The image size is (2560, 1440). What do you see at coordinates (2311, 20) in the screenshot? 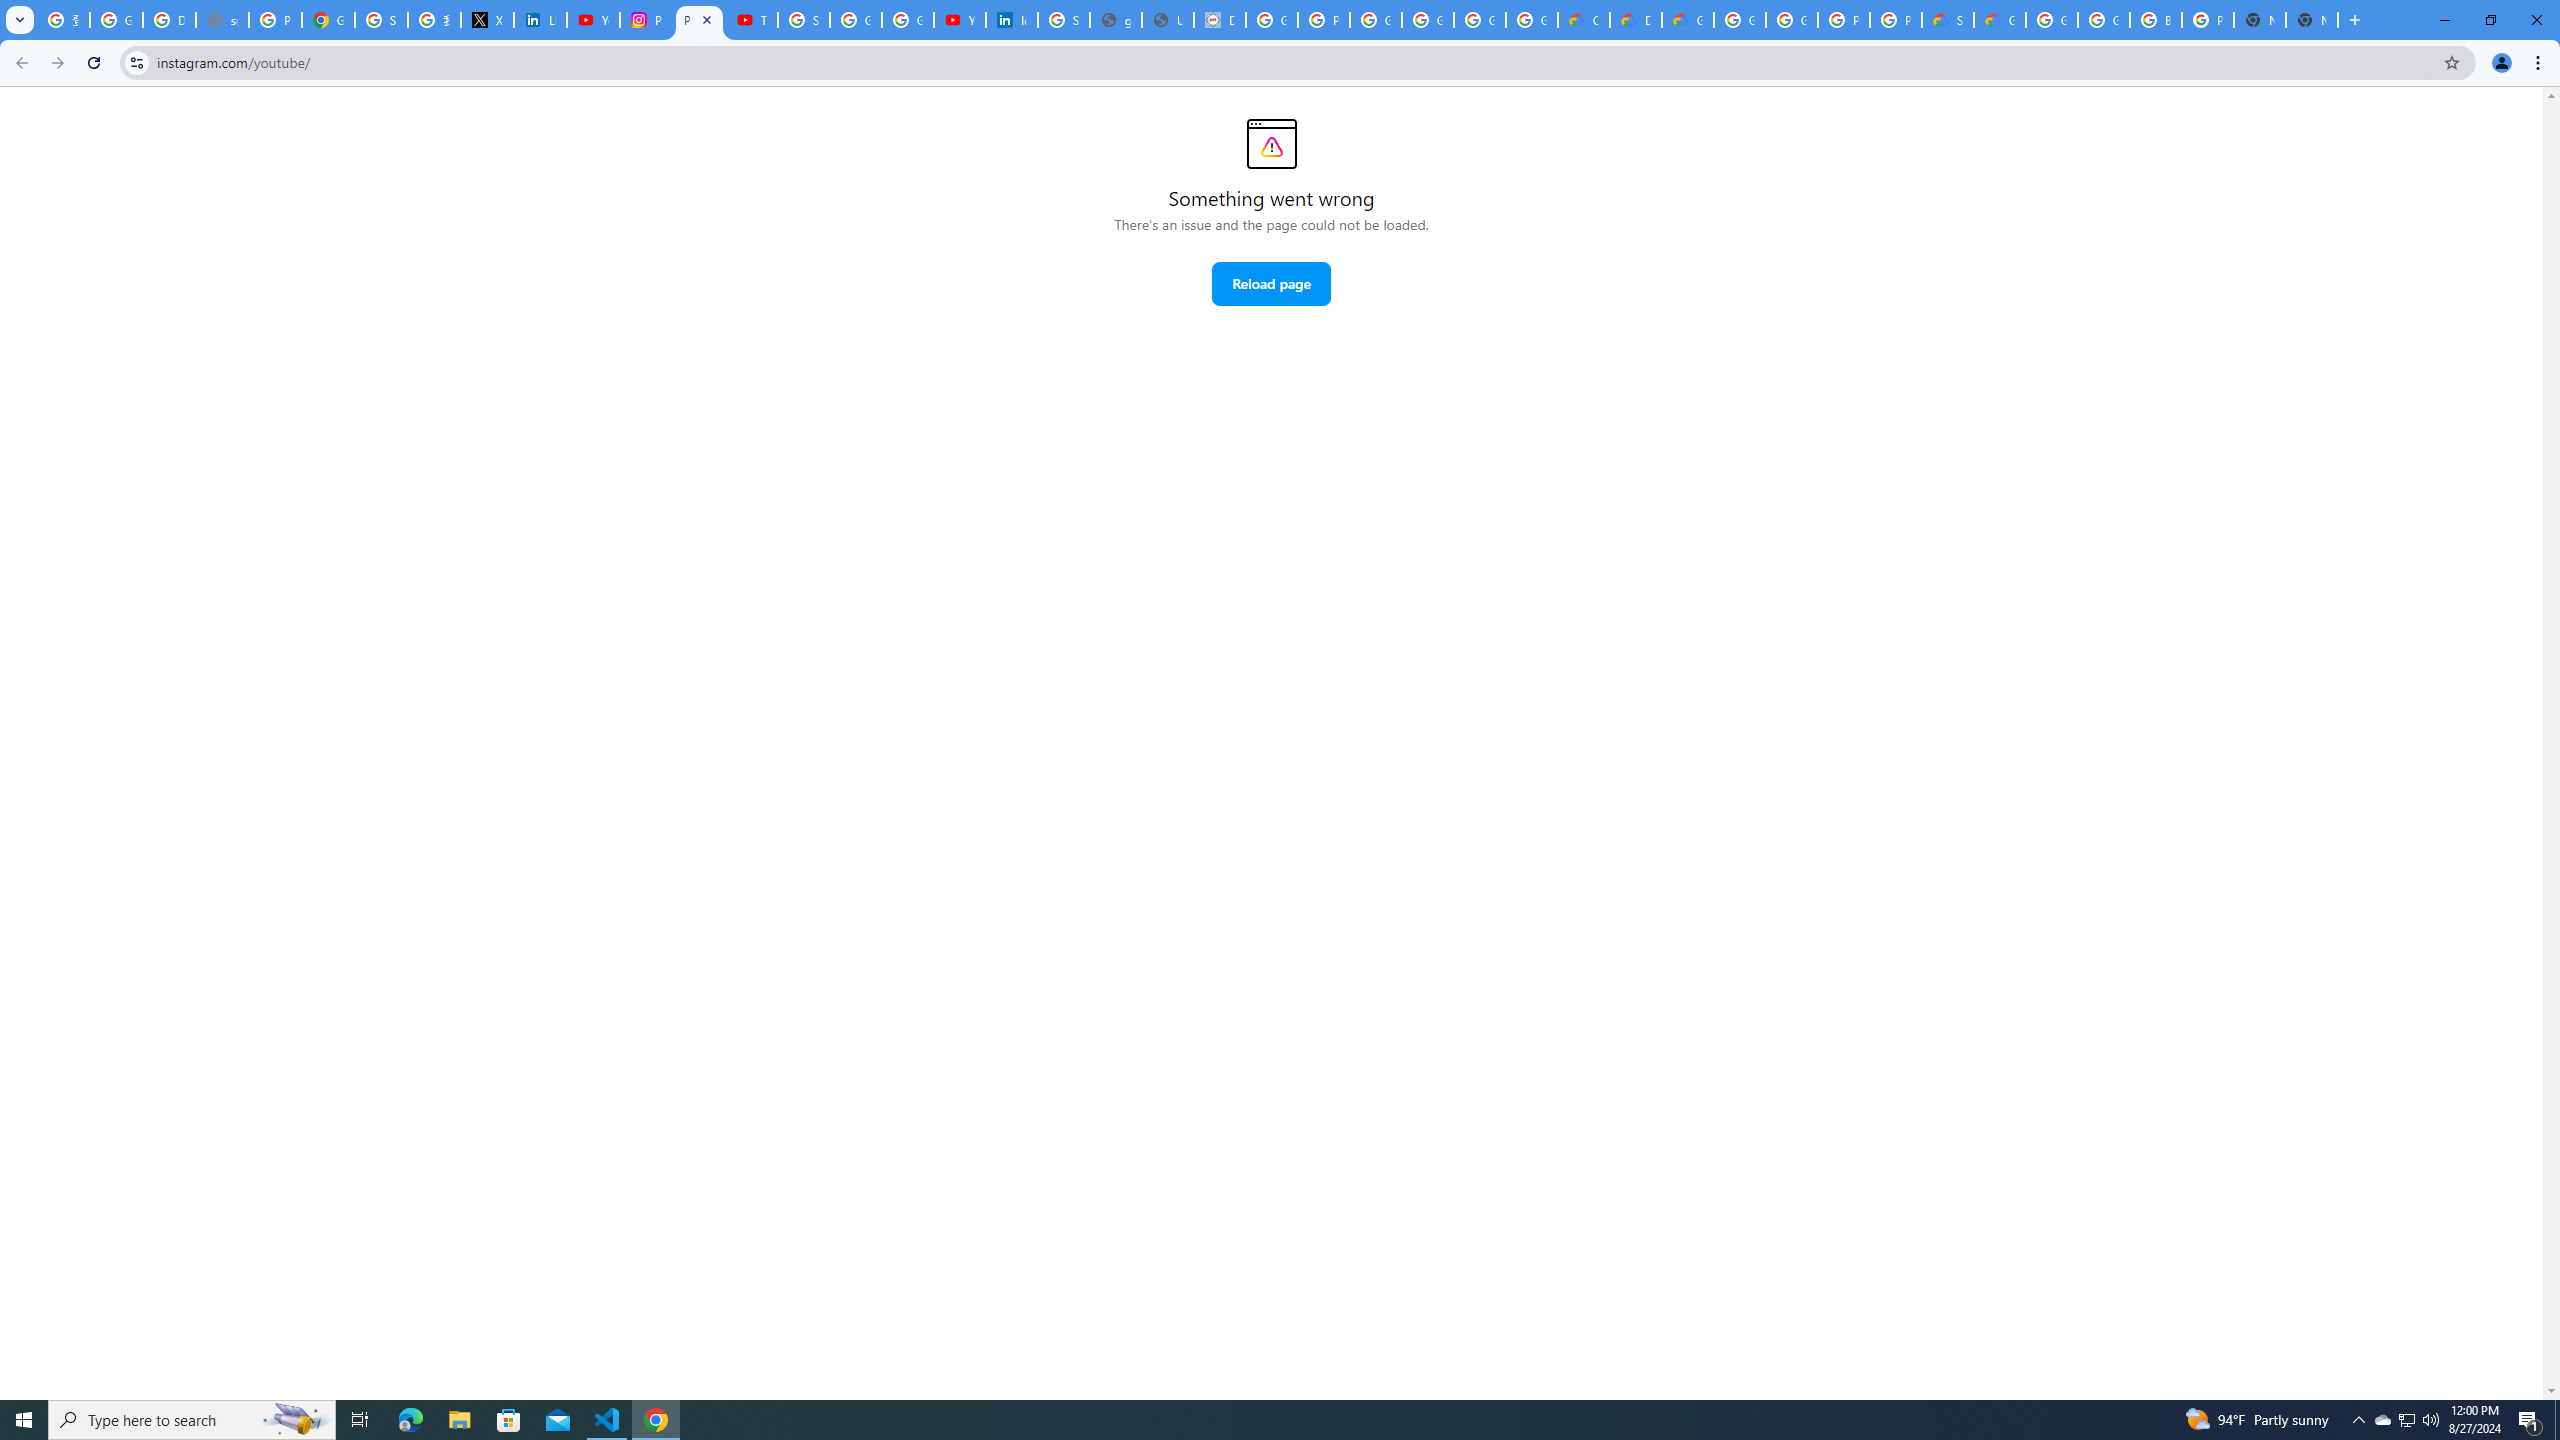
I see `New Tab` at bounding box center [2311, 20].